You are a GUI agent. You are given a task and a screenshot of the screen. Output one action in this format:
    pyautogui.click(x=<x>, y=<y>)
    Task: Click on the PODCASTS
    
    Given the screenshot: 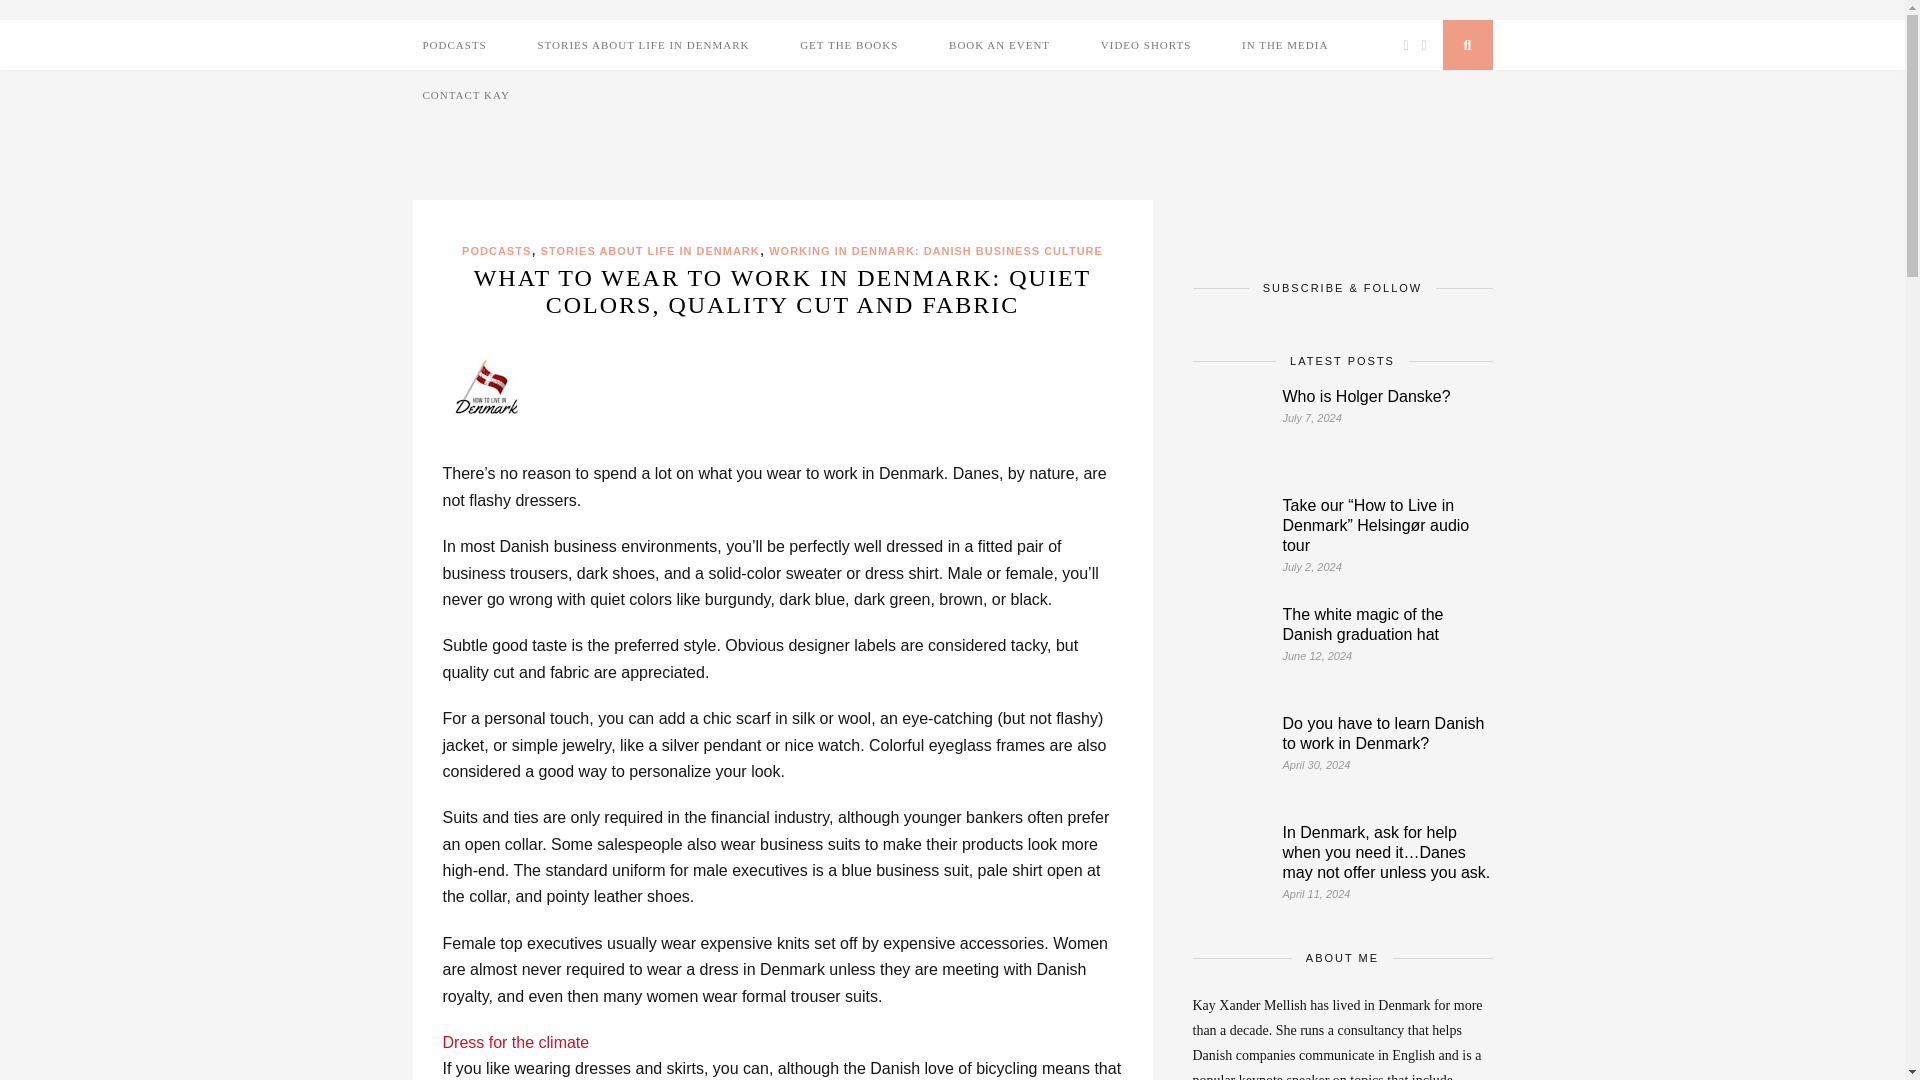 What is the action you would take?
    pyautogui.click(x=496, y=251)
    